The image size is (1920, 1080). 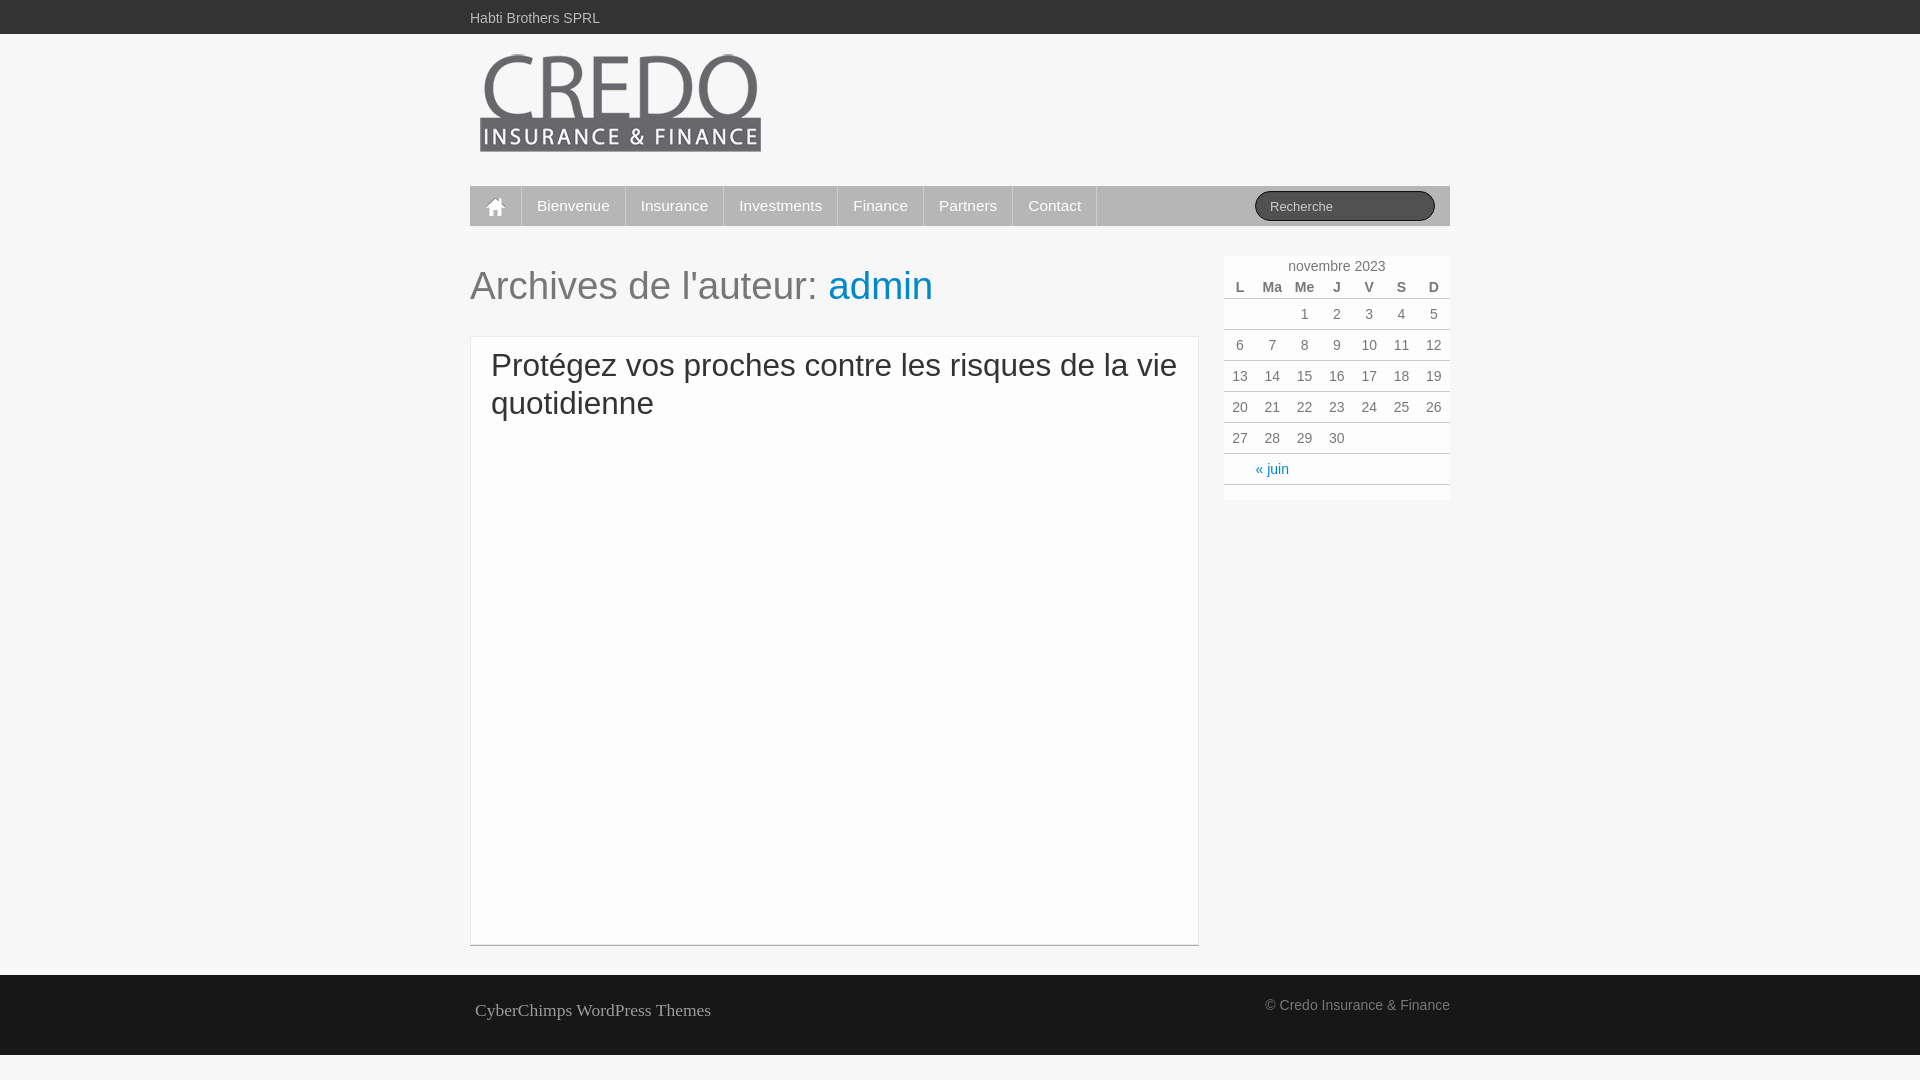 What do you see at coordinates (880, 206) in the screenshot?
I see `Finance` at bounding box center [880, 206].